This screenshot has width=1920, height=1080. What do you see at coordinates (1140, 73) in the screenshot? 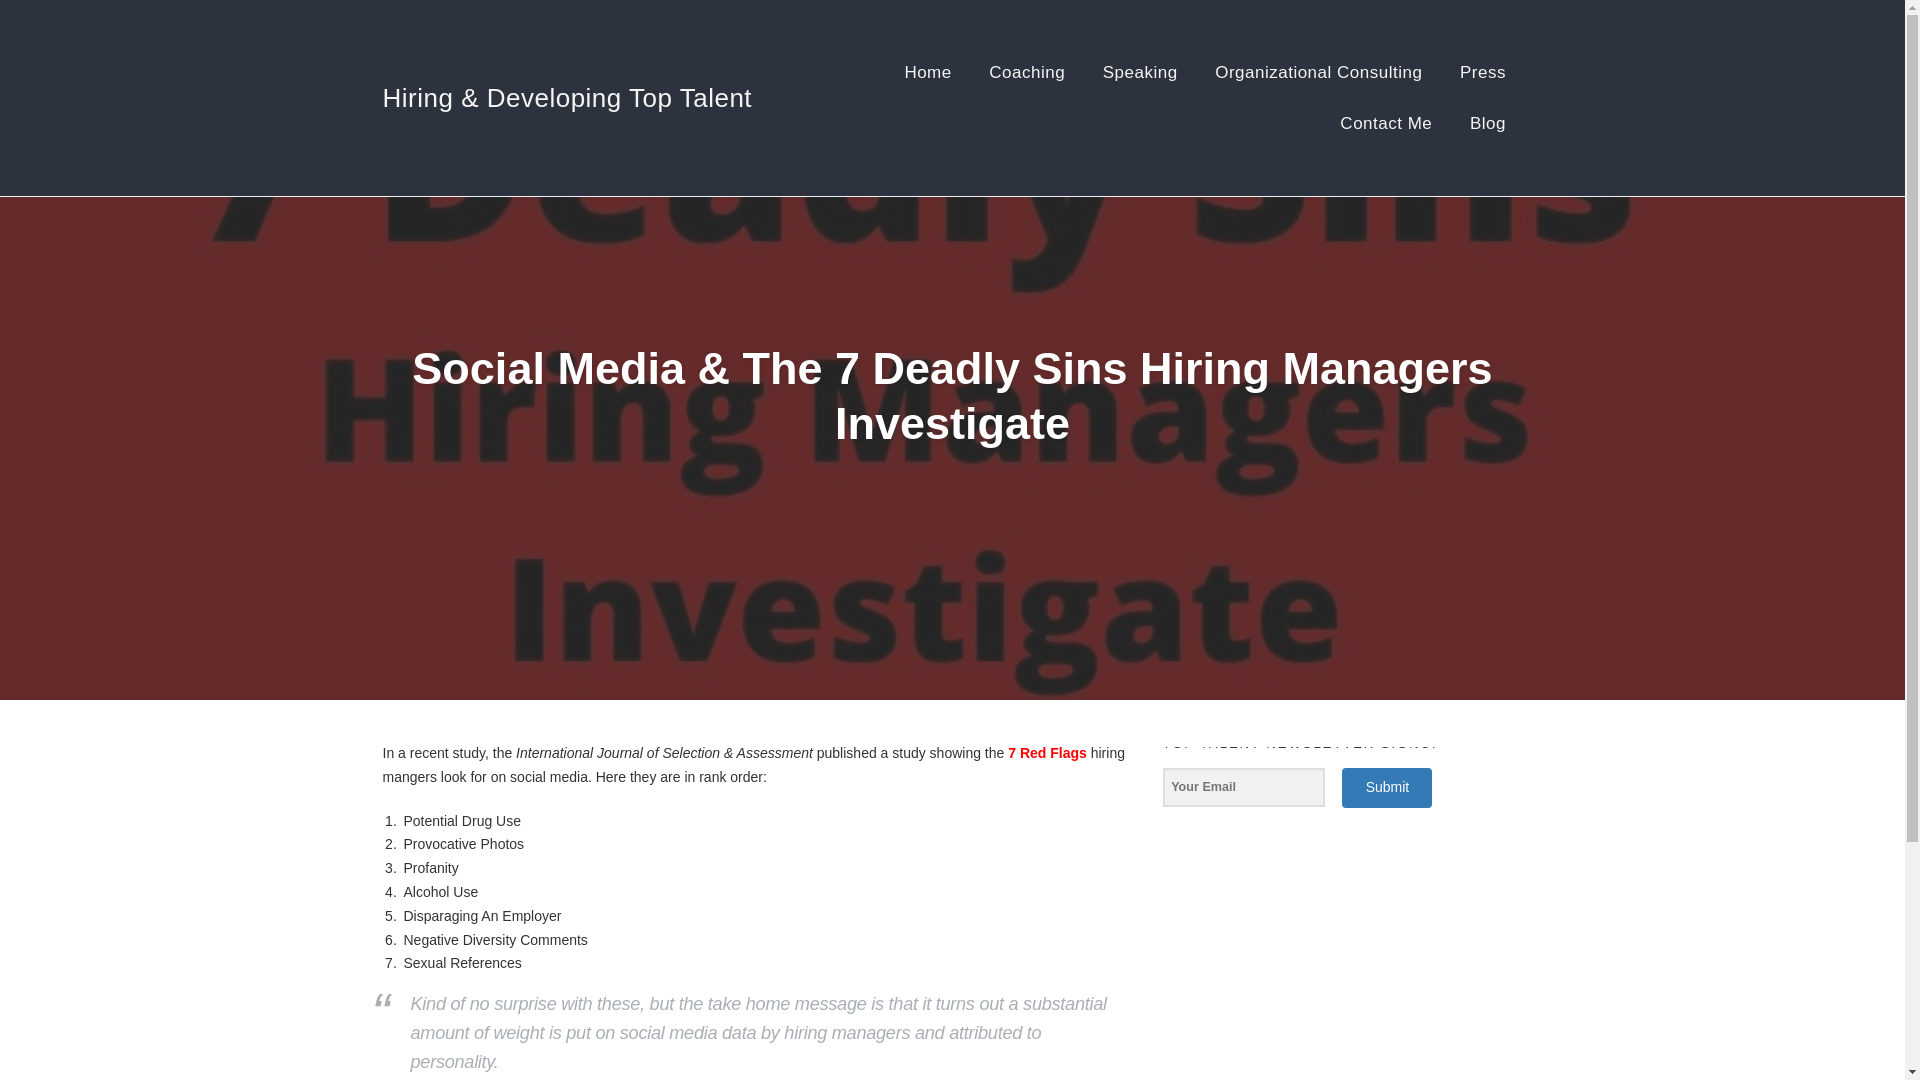
I see `Speaking` at bounding box center [1140, 73].